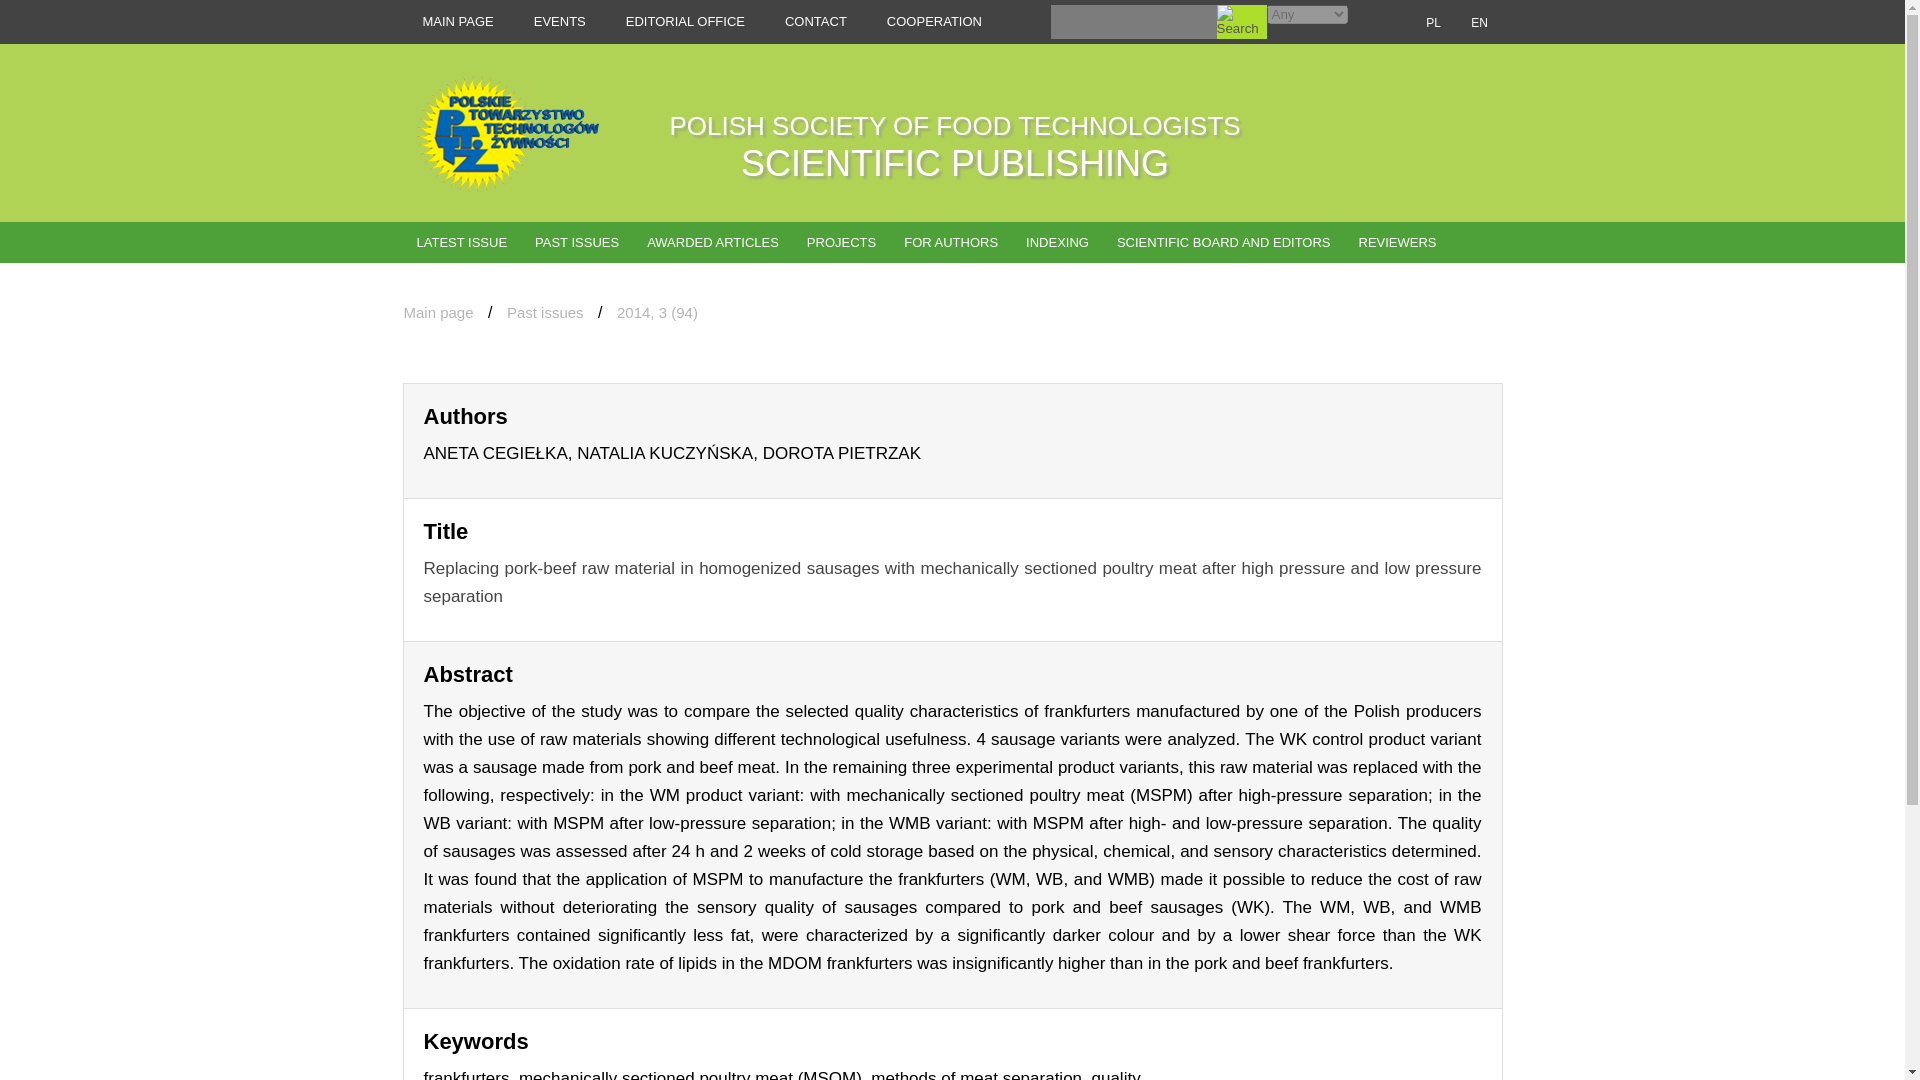 This screenshot has height=1080, width=1920. I want to click on Past issues, so click(544, 312).